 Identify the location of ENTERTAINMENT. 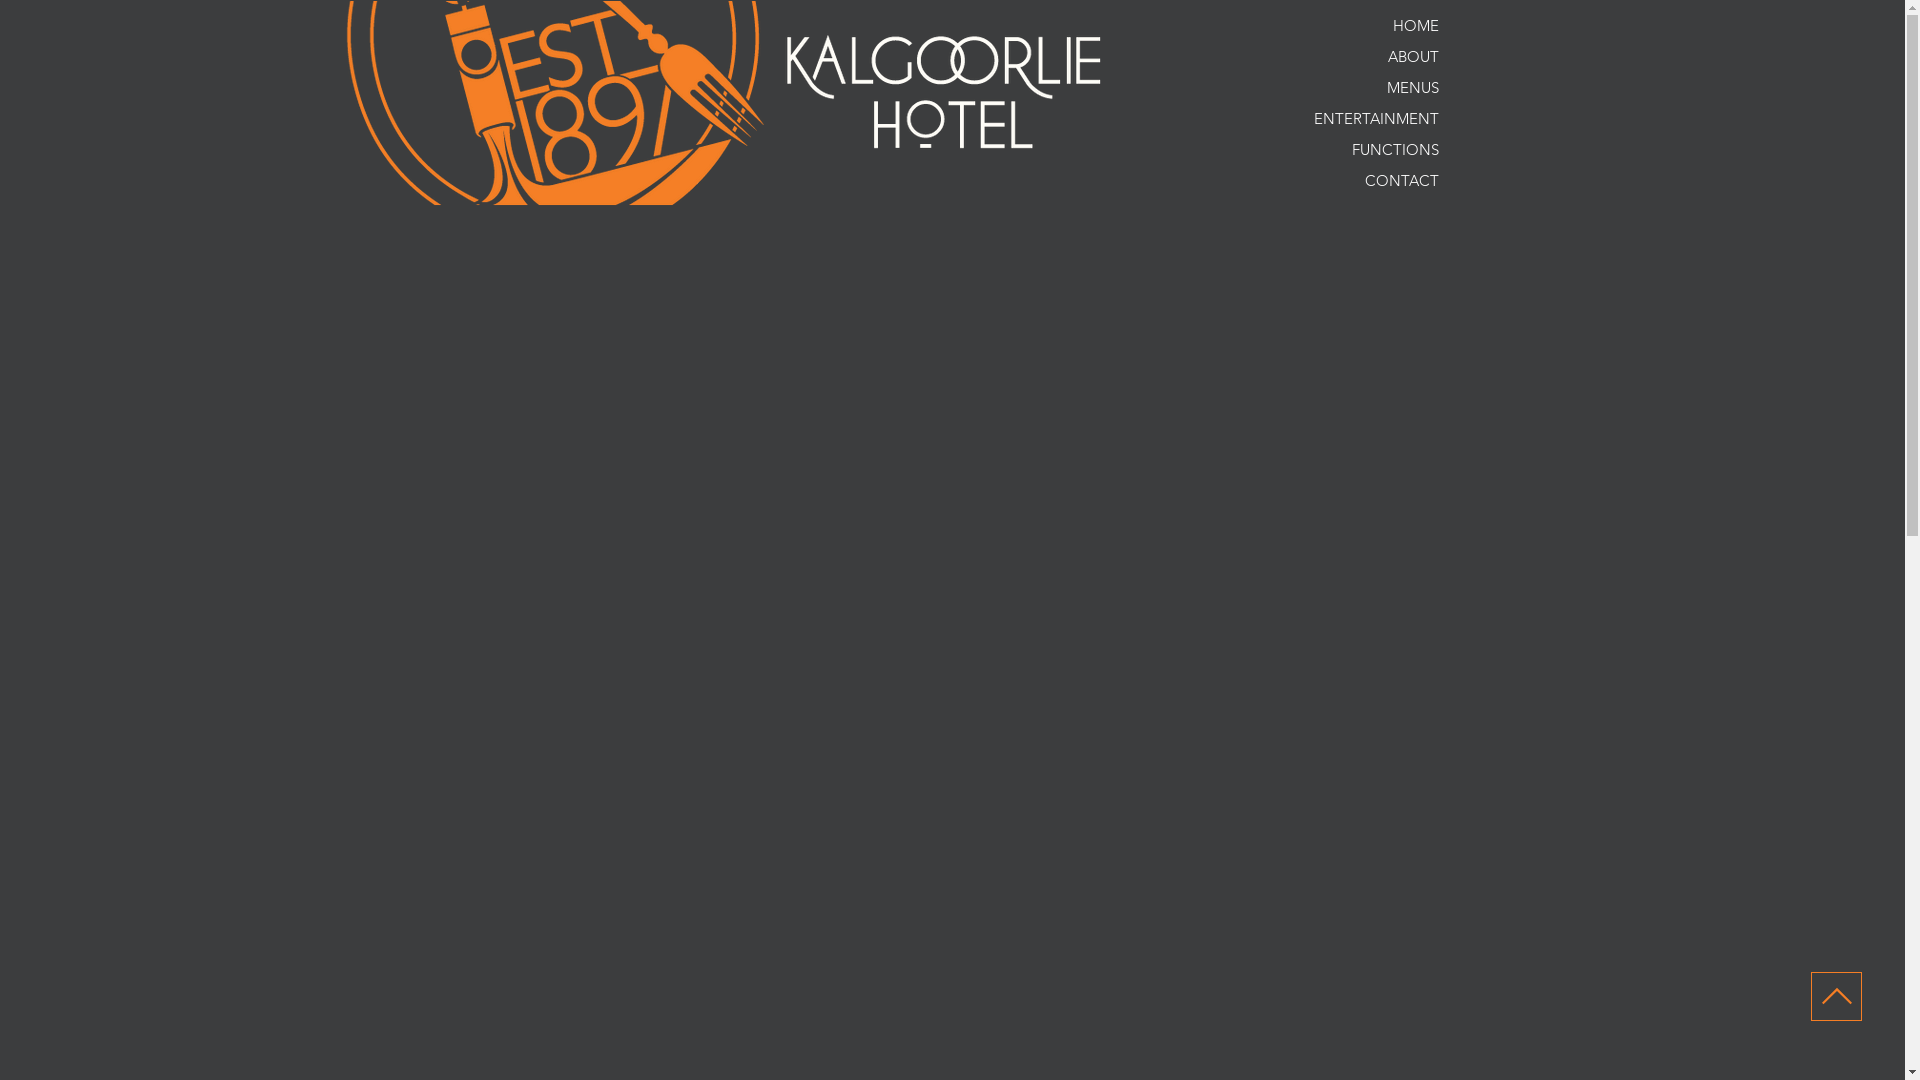
(1354, 118).